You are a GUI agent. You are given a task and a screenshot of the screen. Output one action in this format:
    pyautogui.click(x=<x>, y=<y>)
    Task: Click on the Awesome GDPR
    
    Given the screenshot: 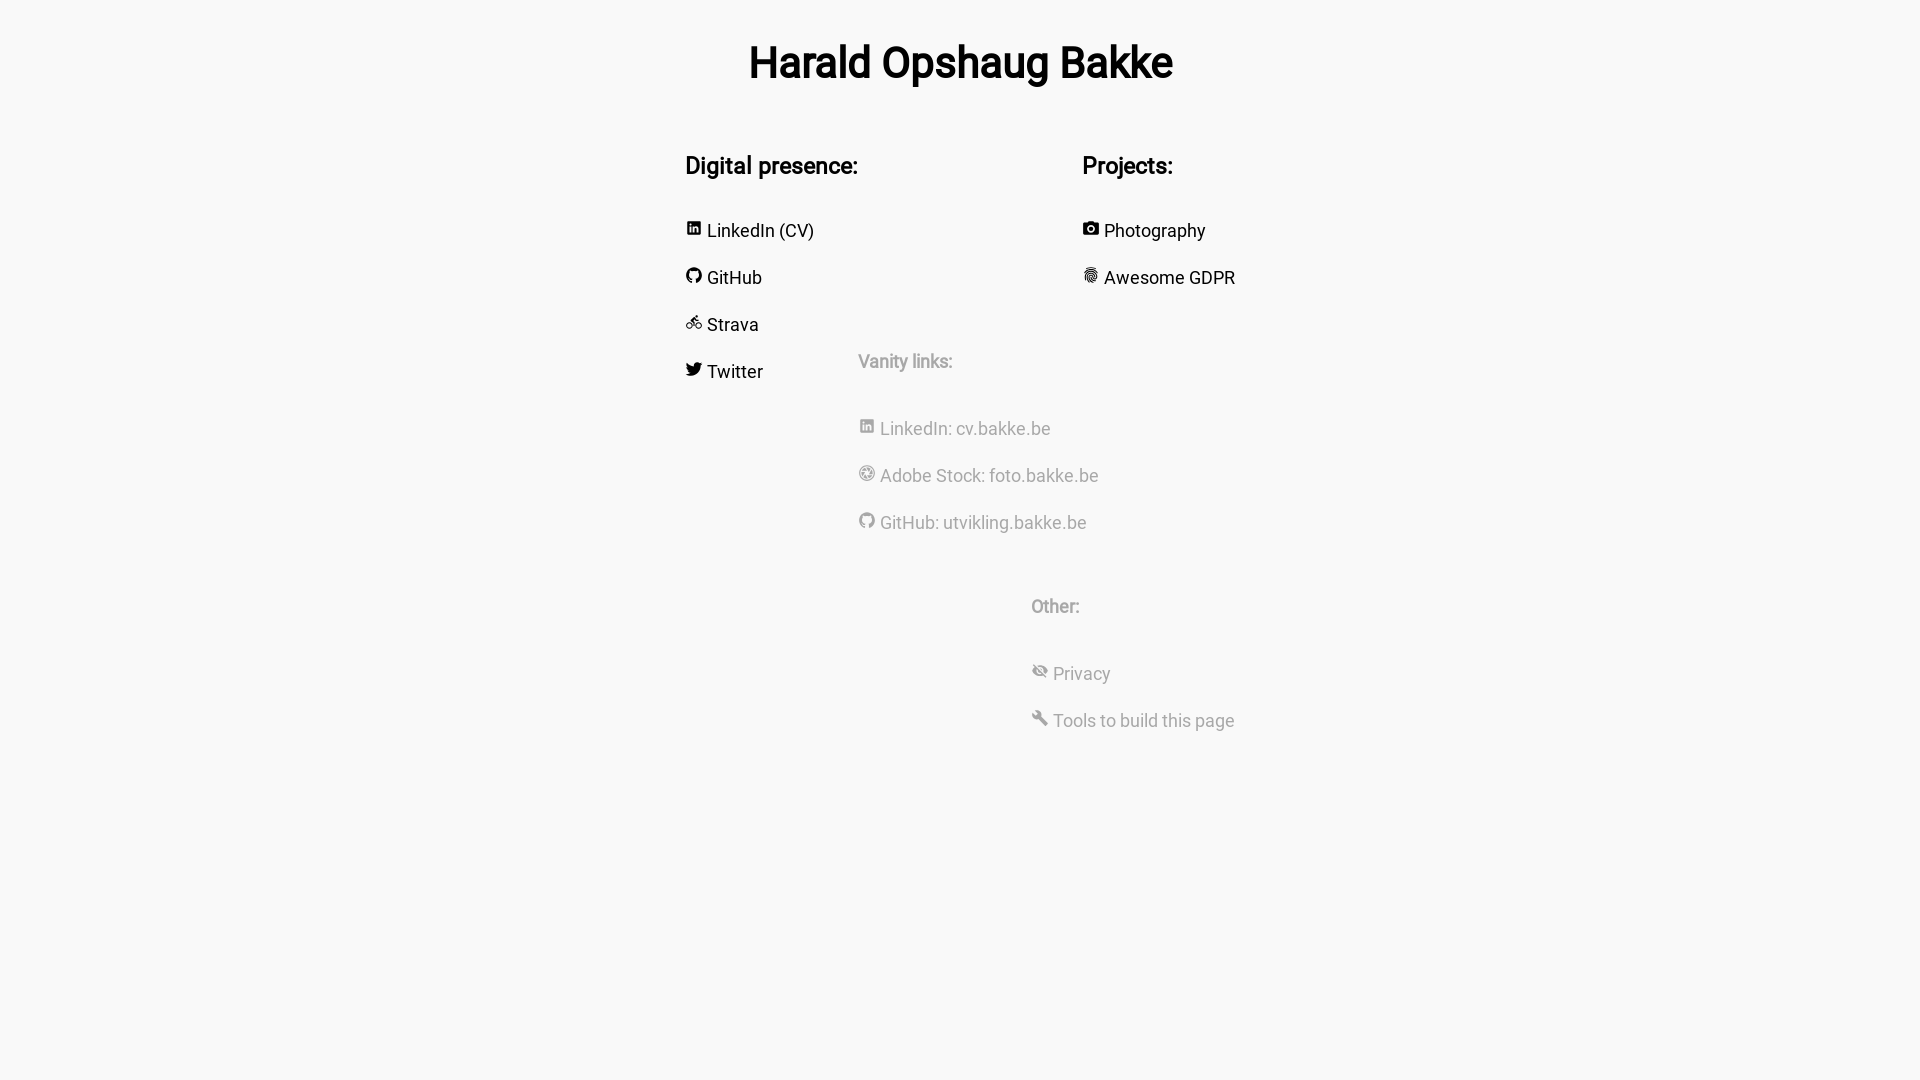 What is the action you would take?
    pyautogui.click(x=1170, y=278)
    